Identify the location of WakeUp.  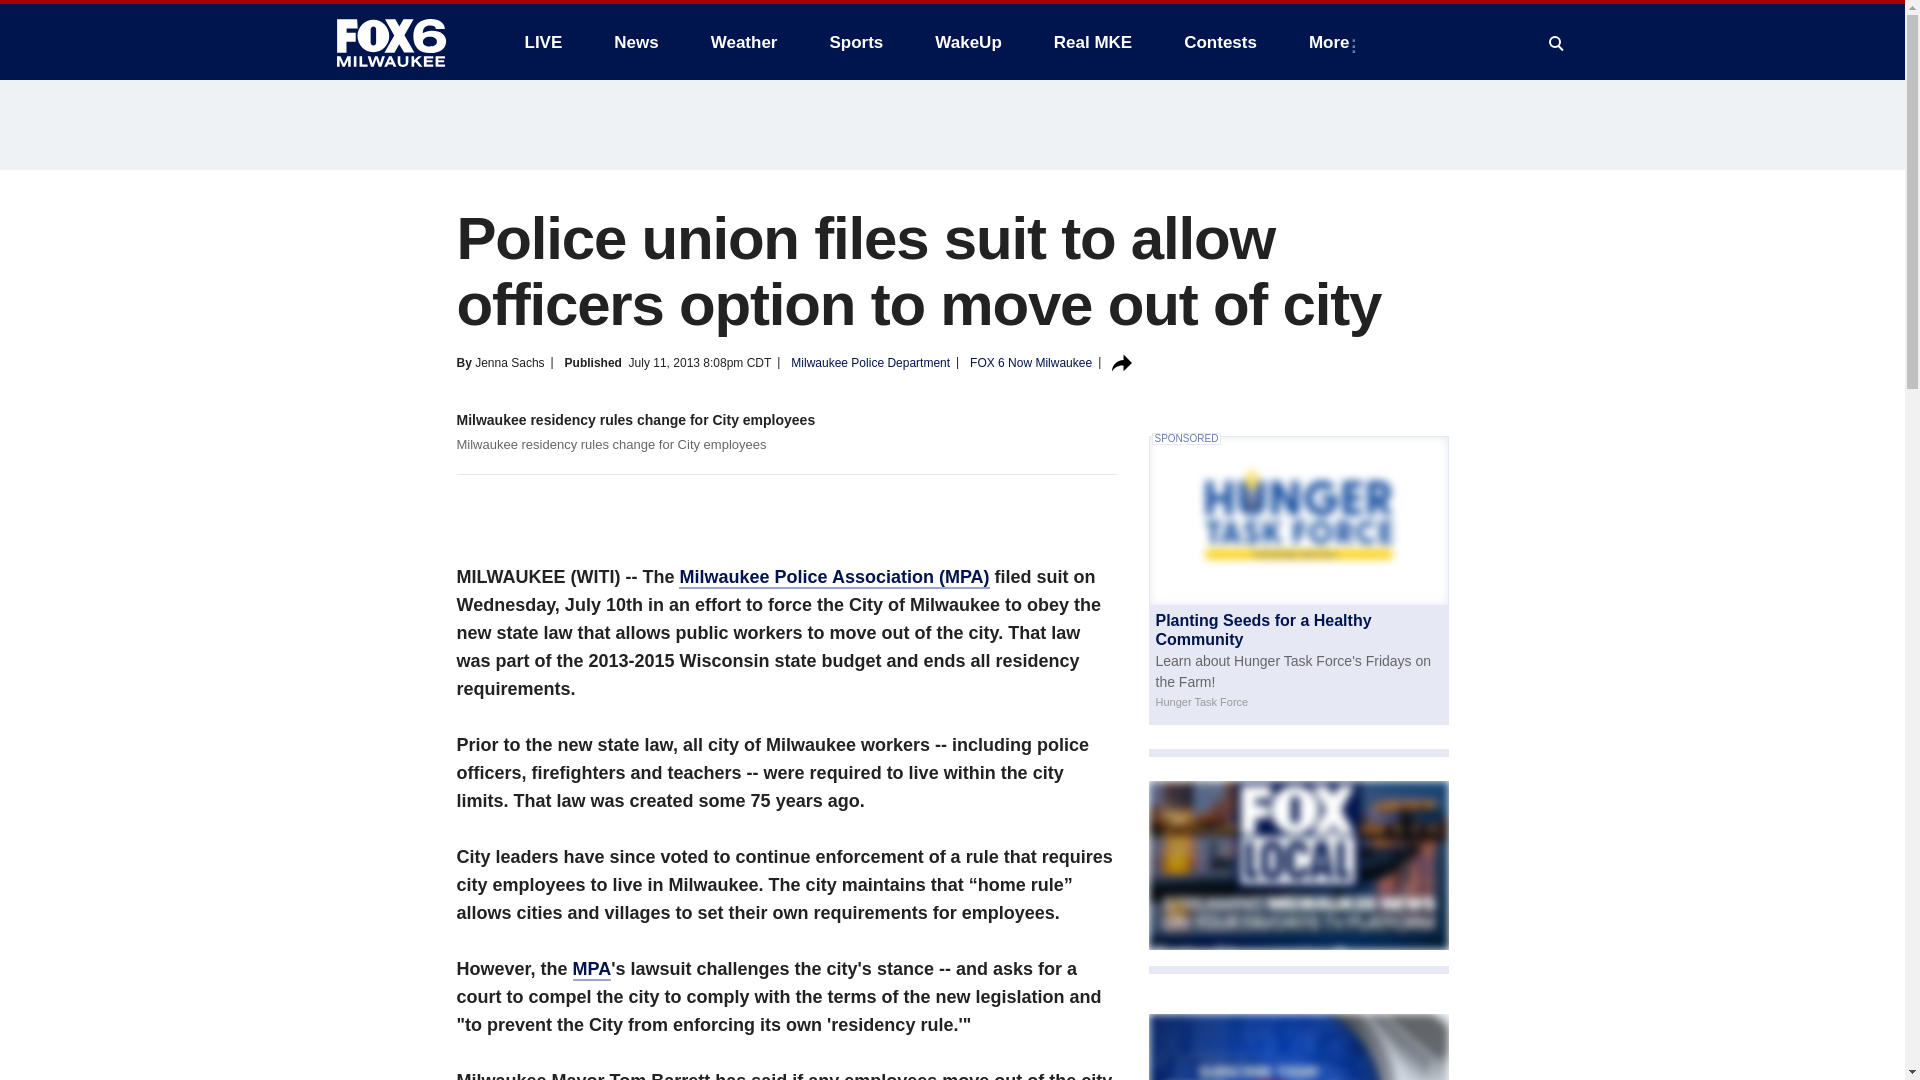
(968, 42).